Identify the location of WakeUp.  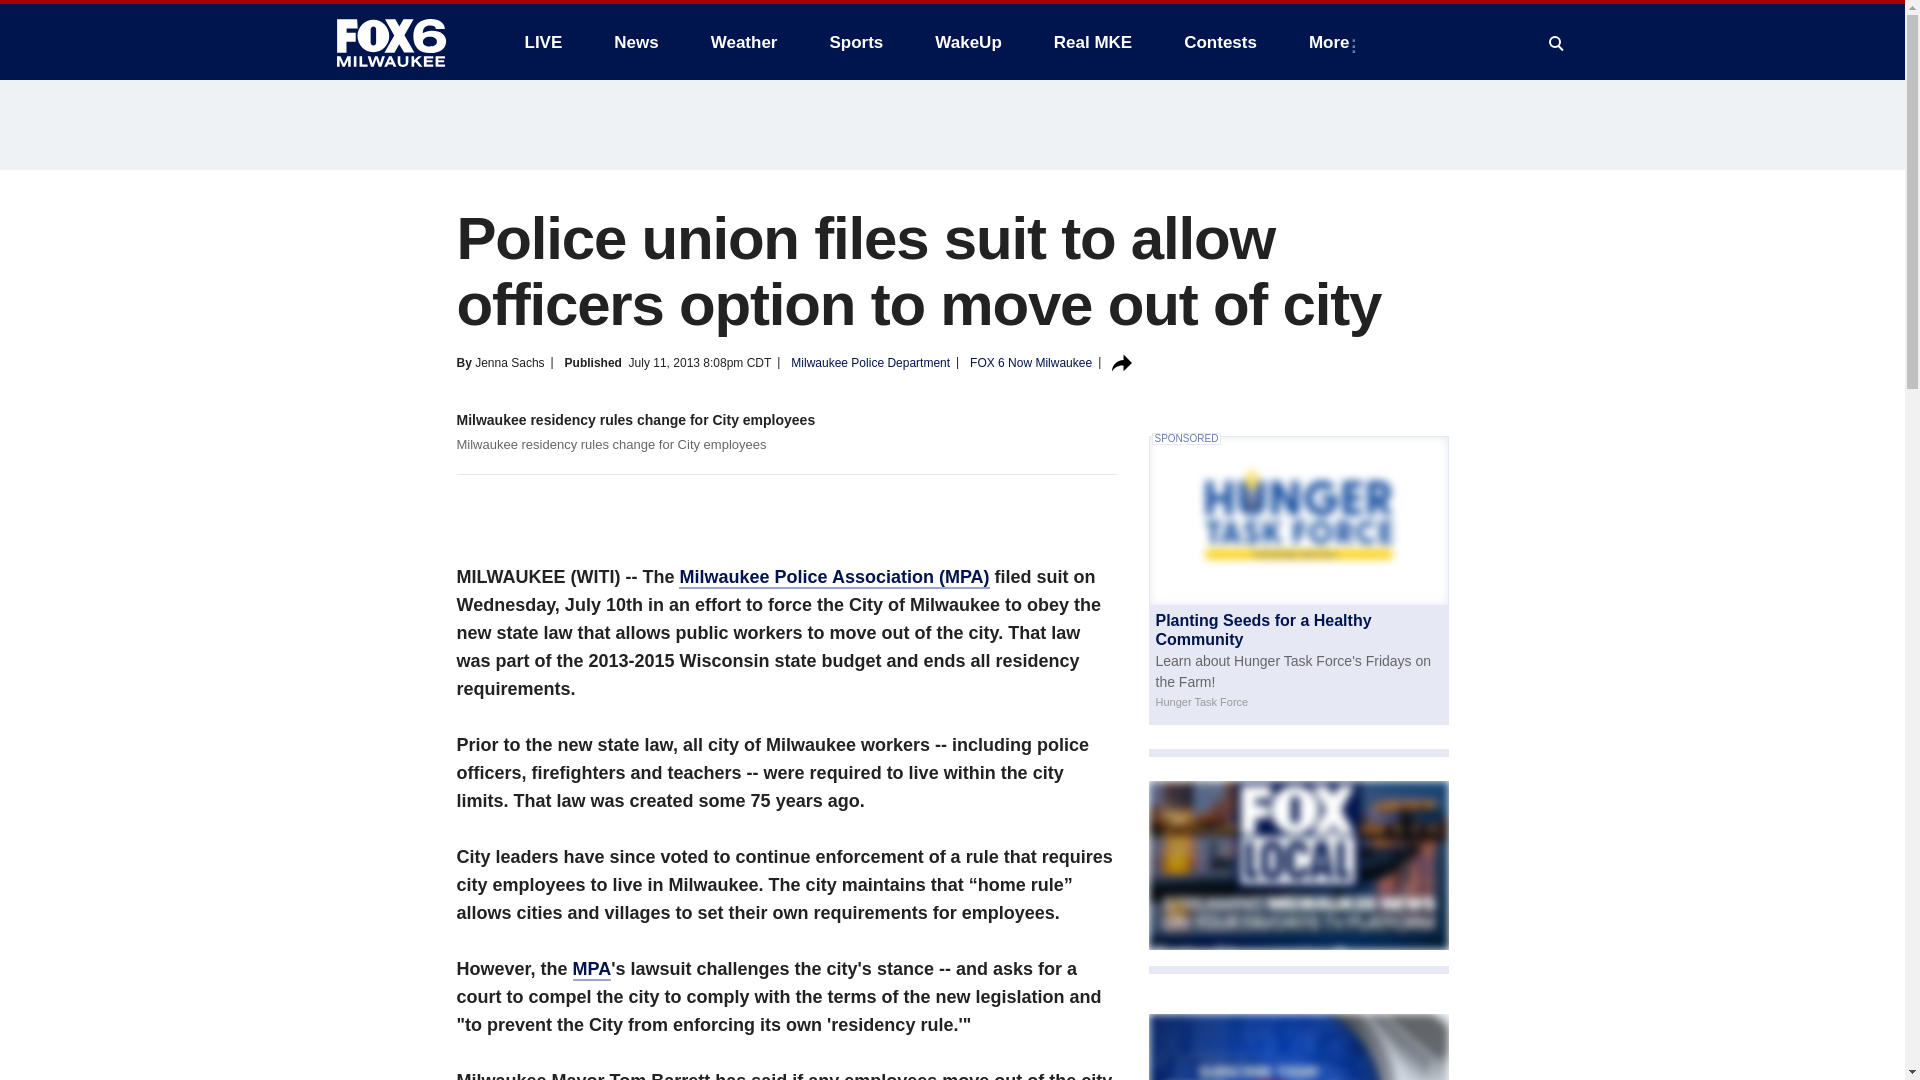
(968, 42).